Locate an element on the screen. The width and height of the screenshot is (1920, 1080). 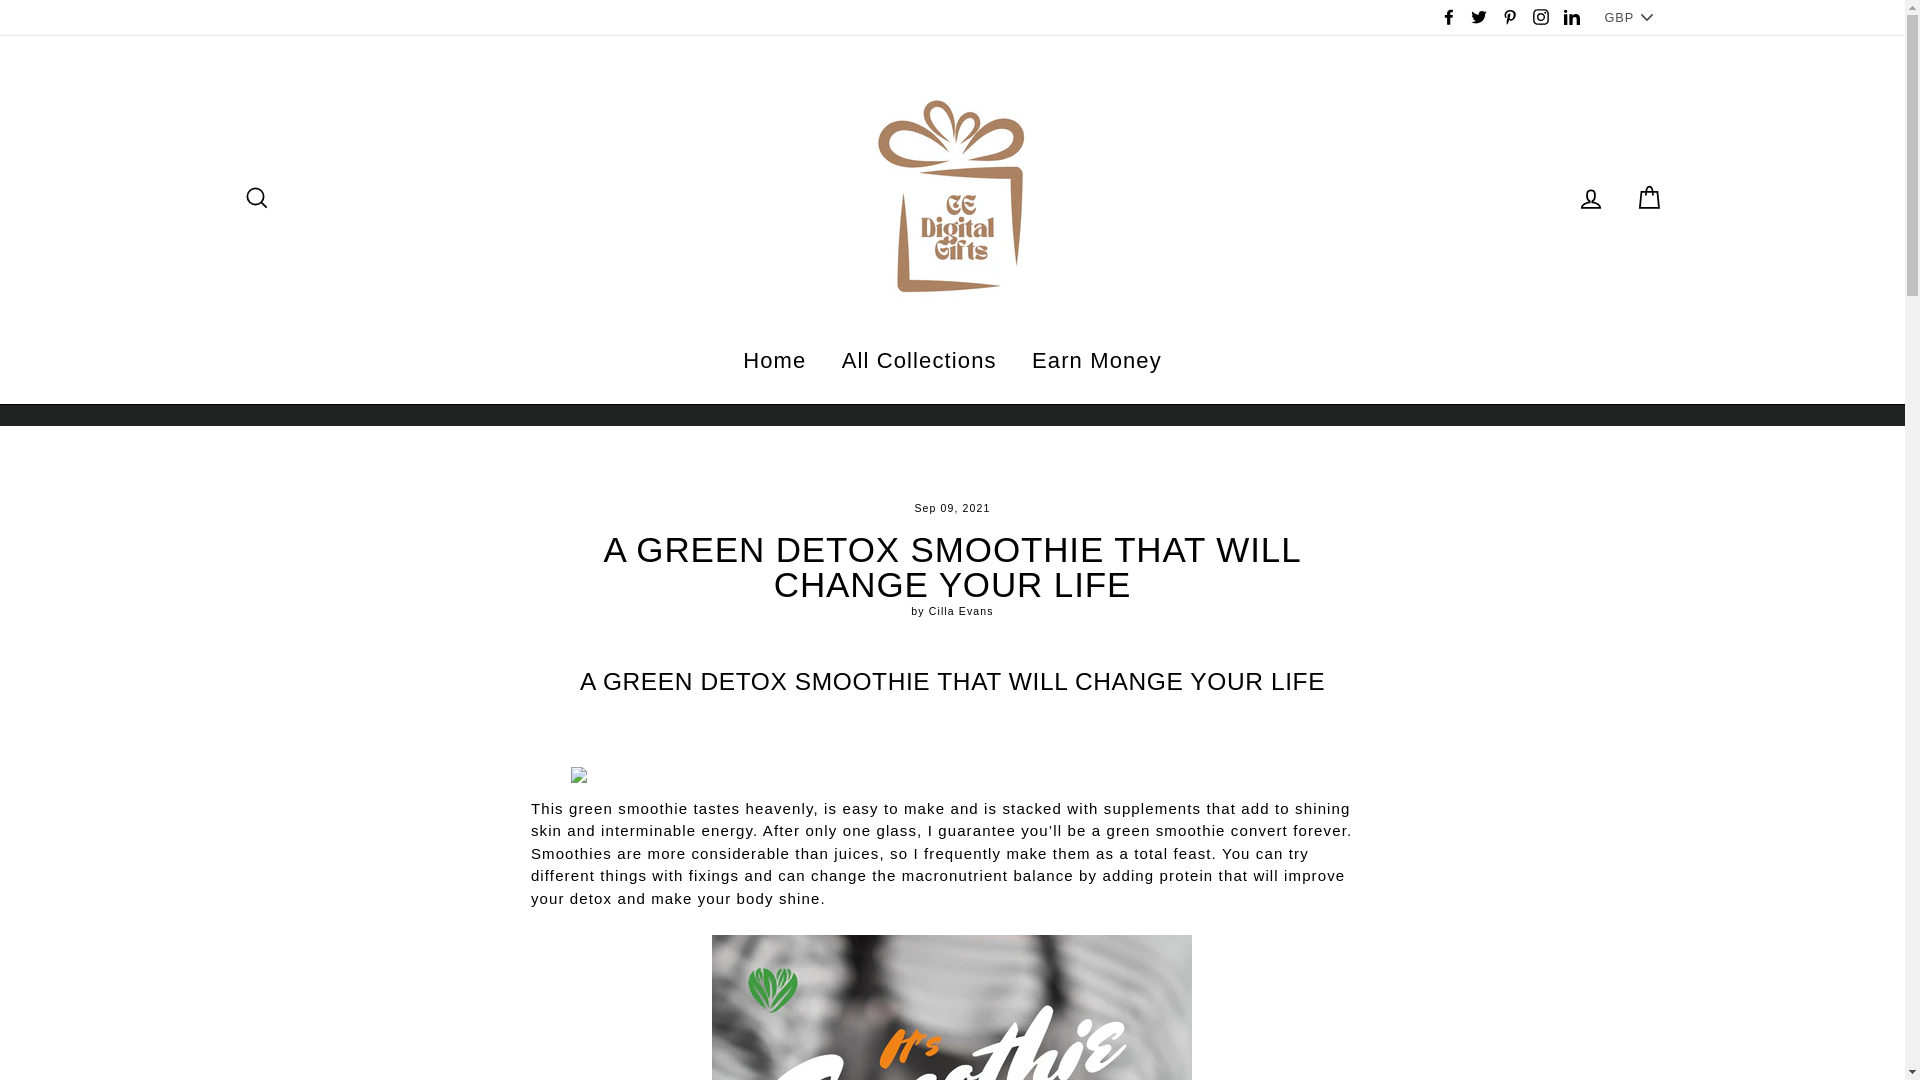
Search is located at coordinates (256, 196).